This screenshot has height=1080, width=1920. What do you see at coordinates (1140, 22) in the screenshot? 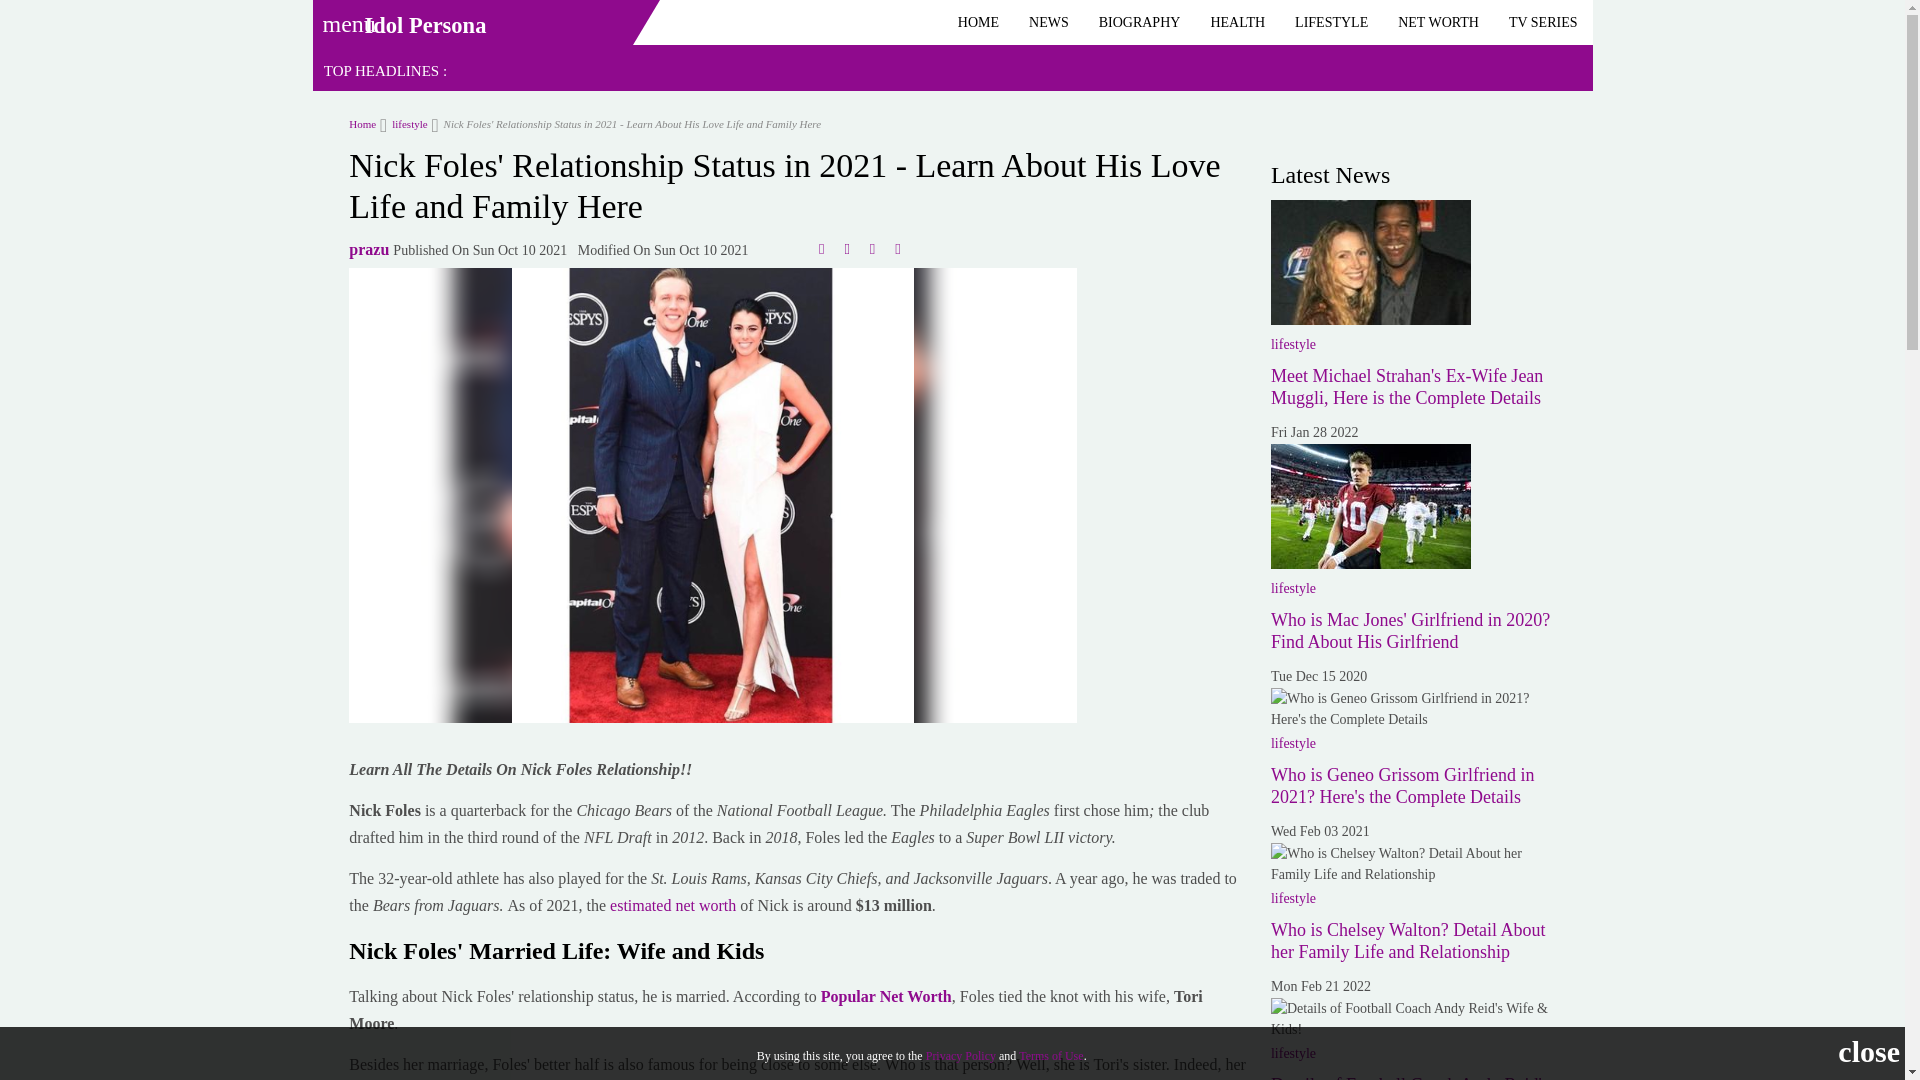
I see `BIOGRAPHY` at bounding box center [1140, 22].